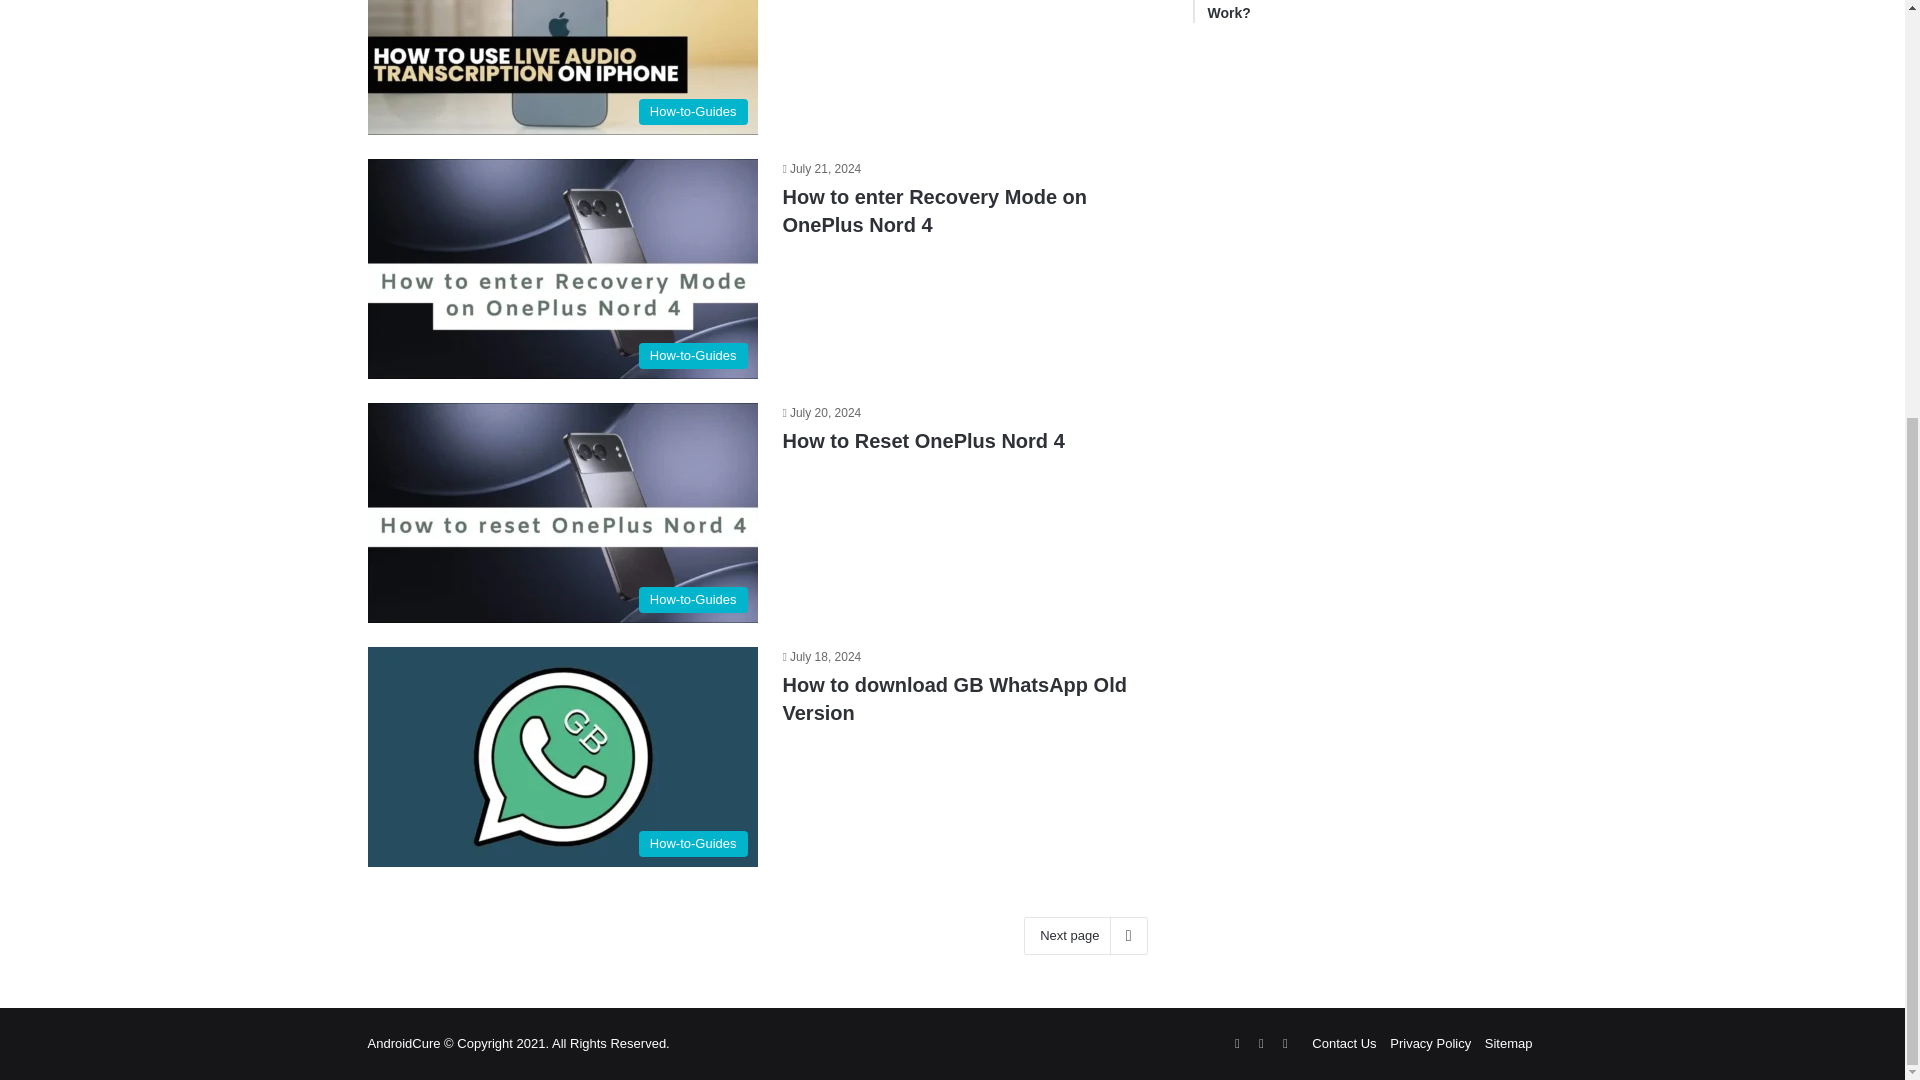  What do you see at coordinates (1236, 1044) in the screenshot?
I see `How to Reset OnePlus Nord 4` at bounding box center [1236, 1044].